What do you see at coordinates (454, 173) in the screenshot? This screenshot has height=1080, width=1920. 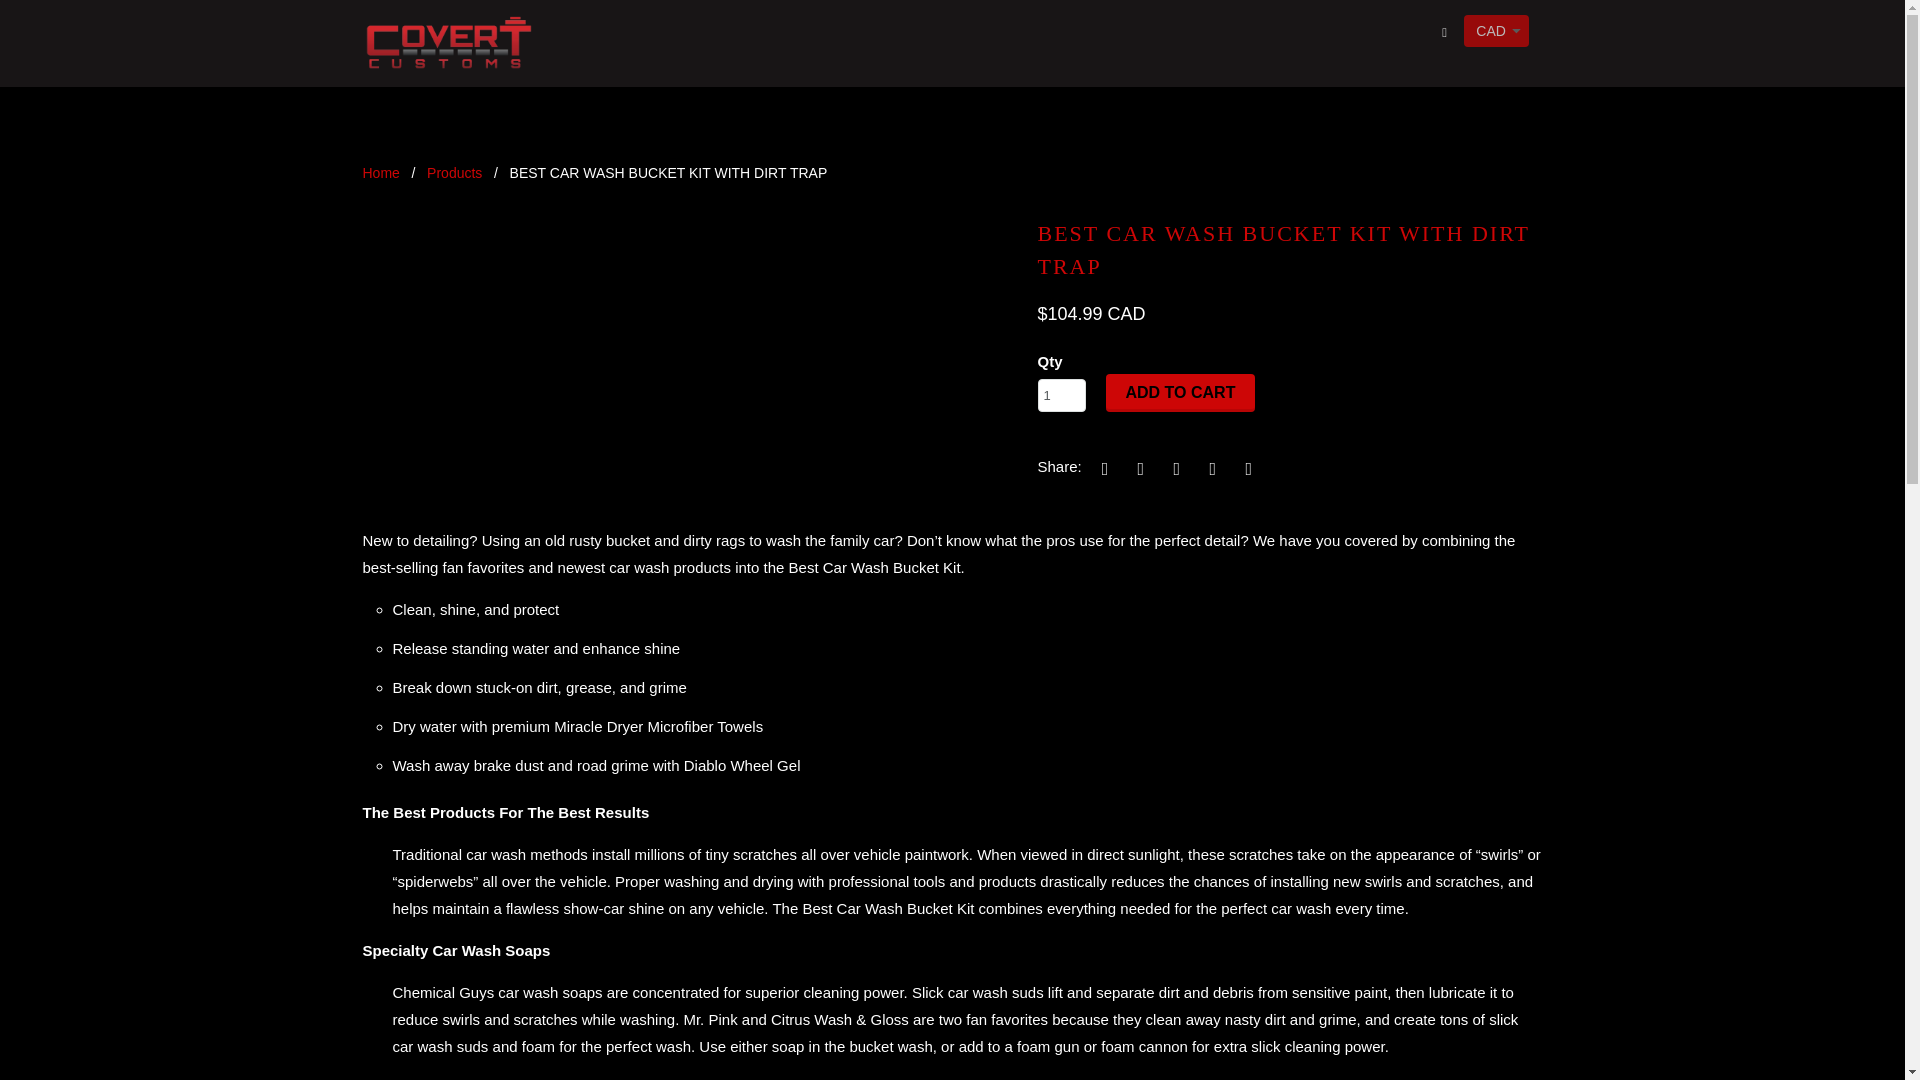 I see `Products` at bounding box center [454, 173].